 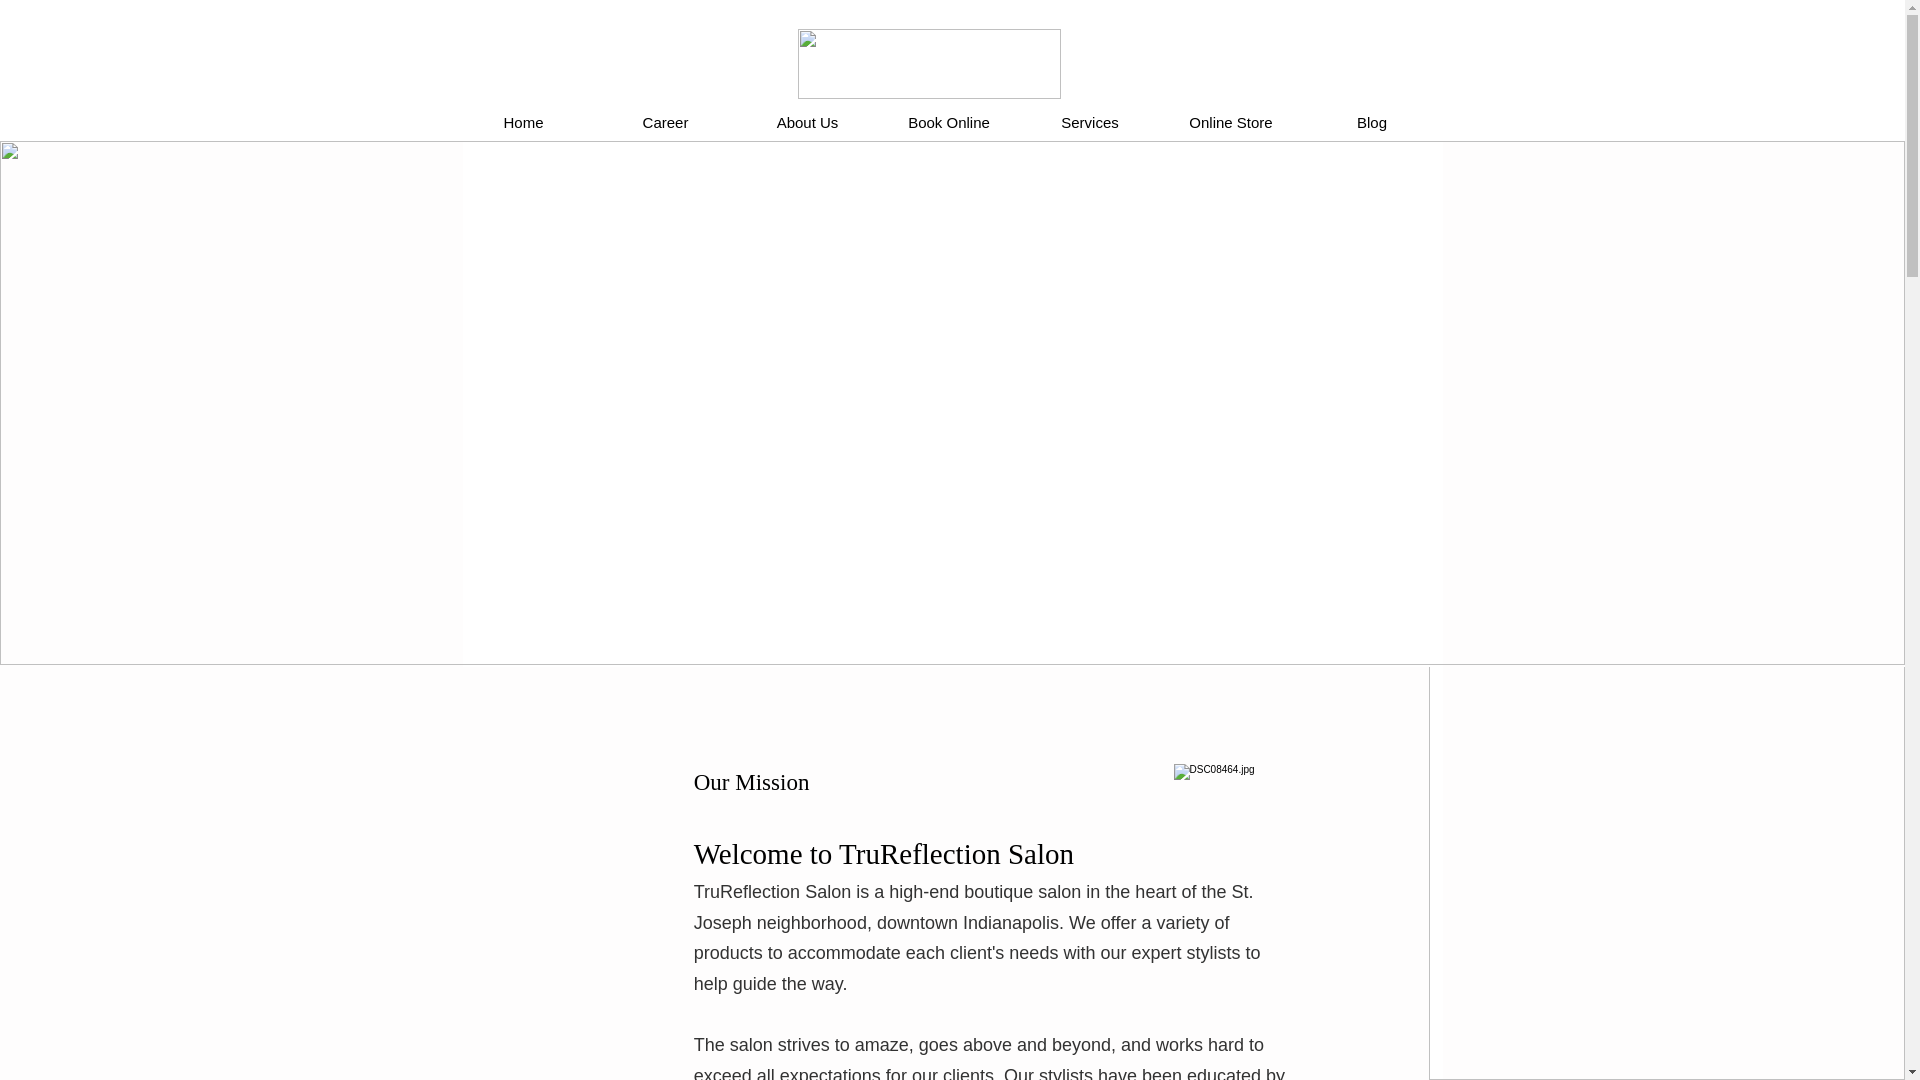 I want to click on About Us, so click(x=806, y=123).